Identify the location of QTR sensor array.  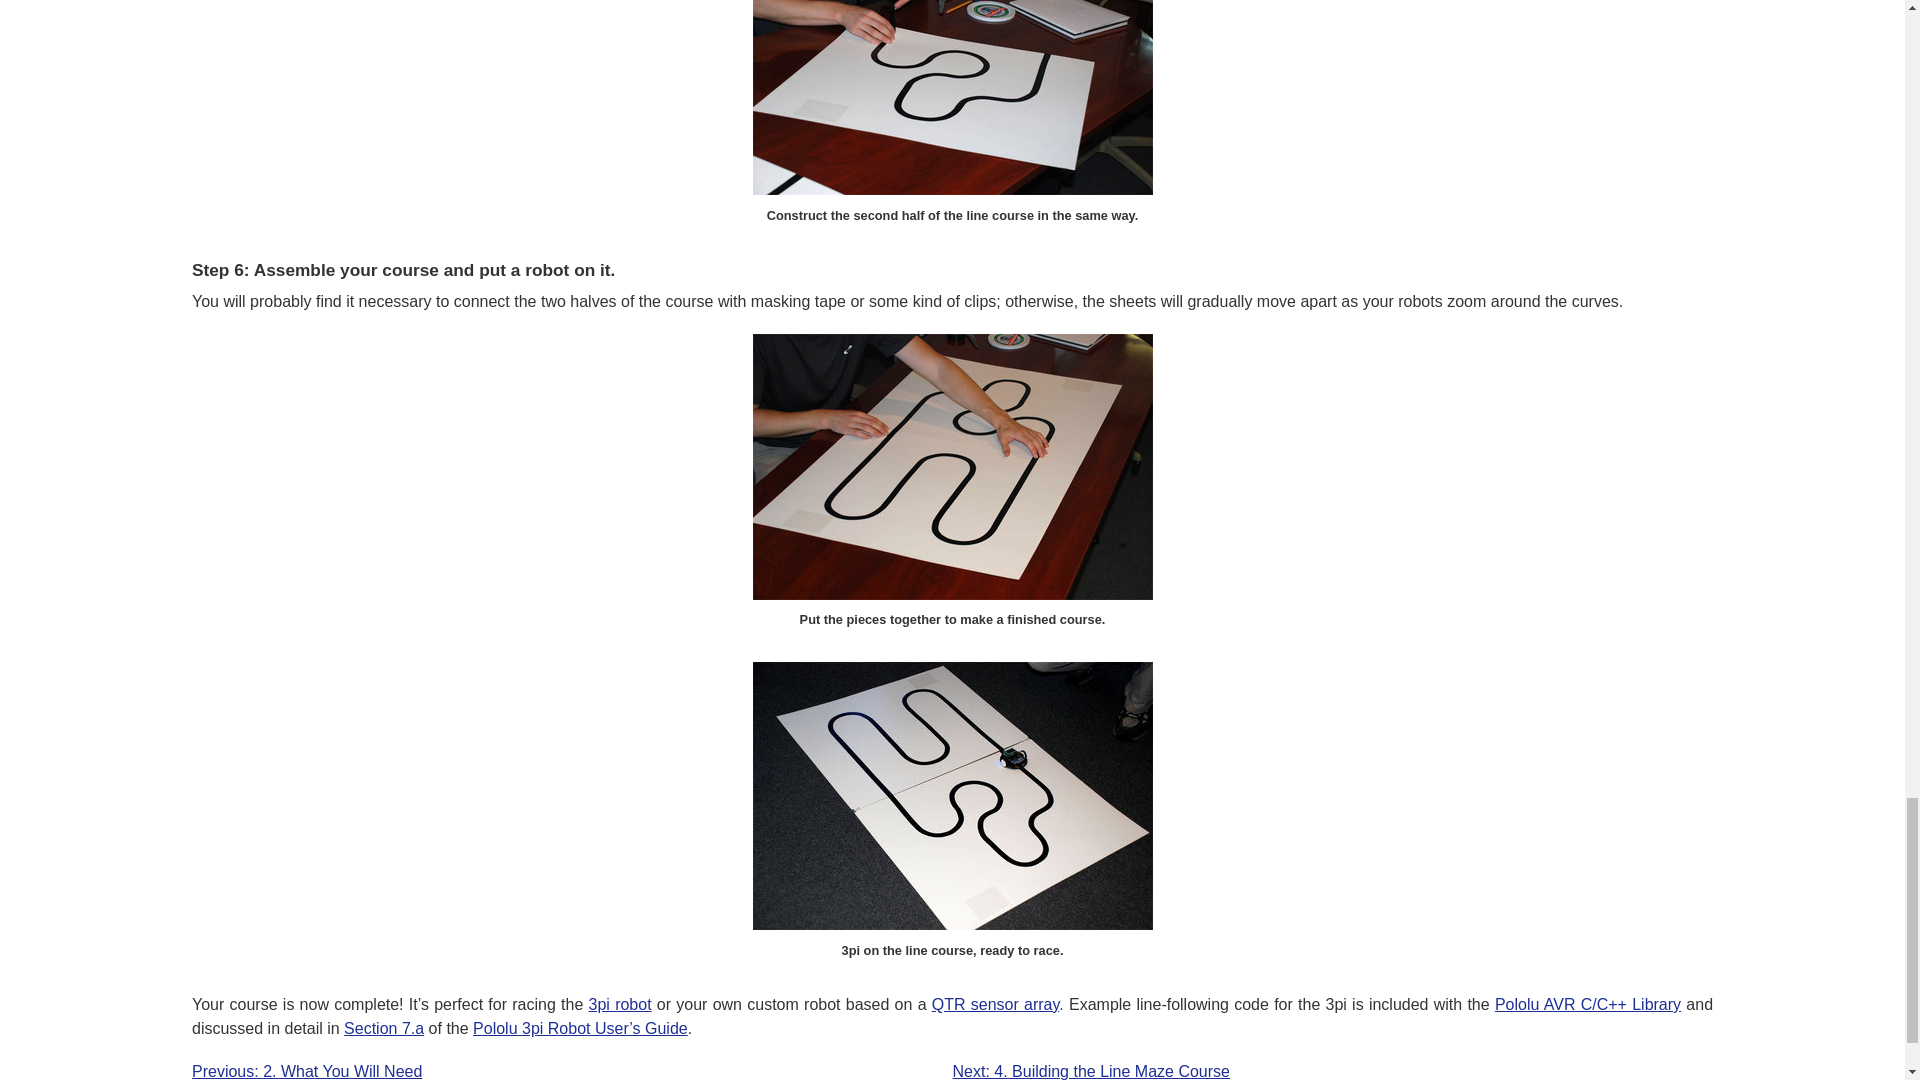
(995, 1004).